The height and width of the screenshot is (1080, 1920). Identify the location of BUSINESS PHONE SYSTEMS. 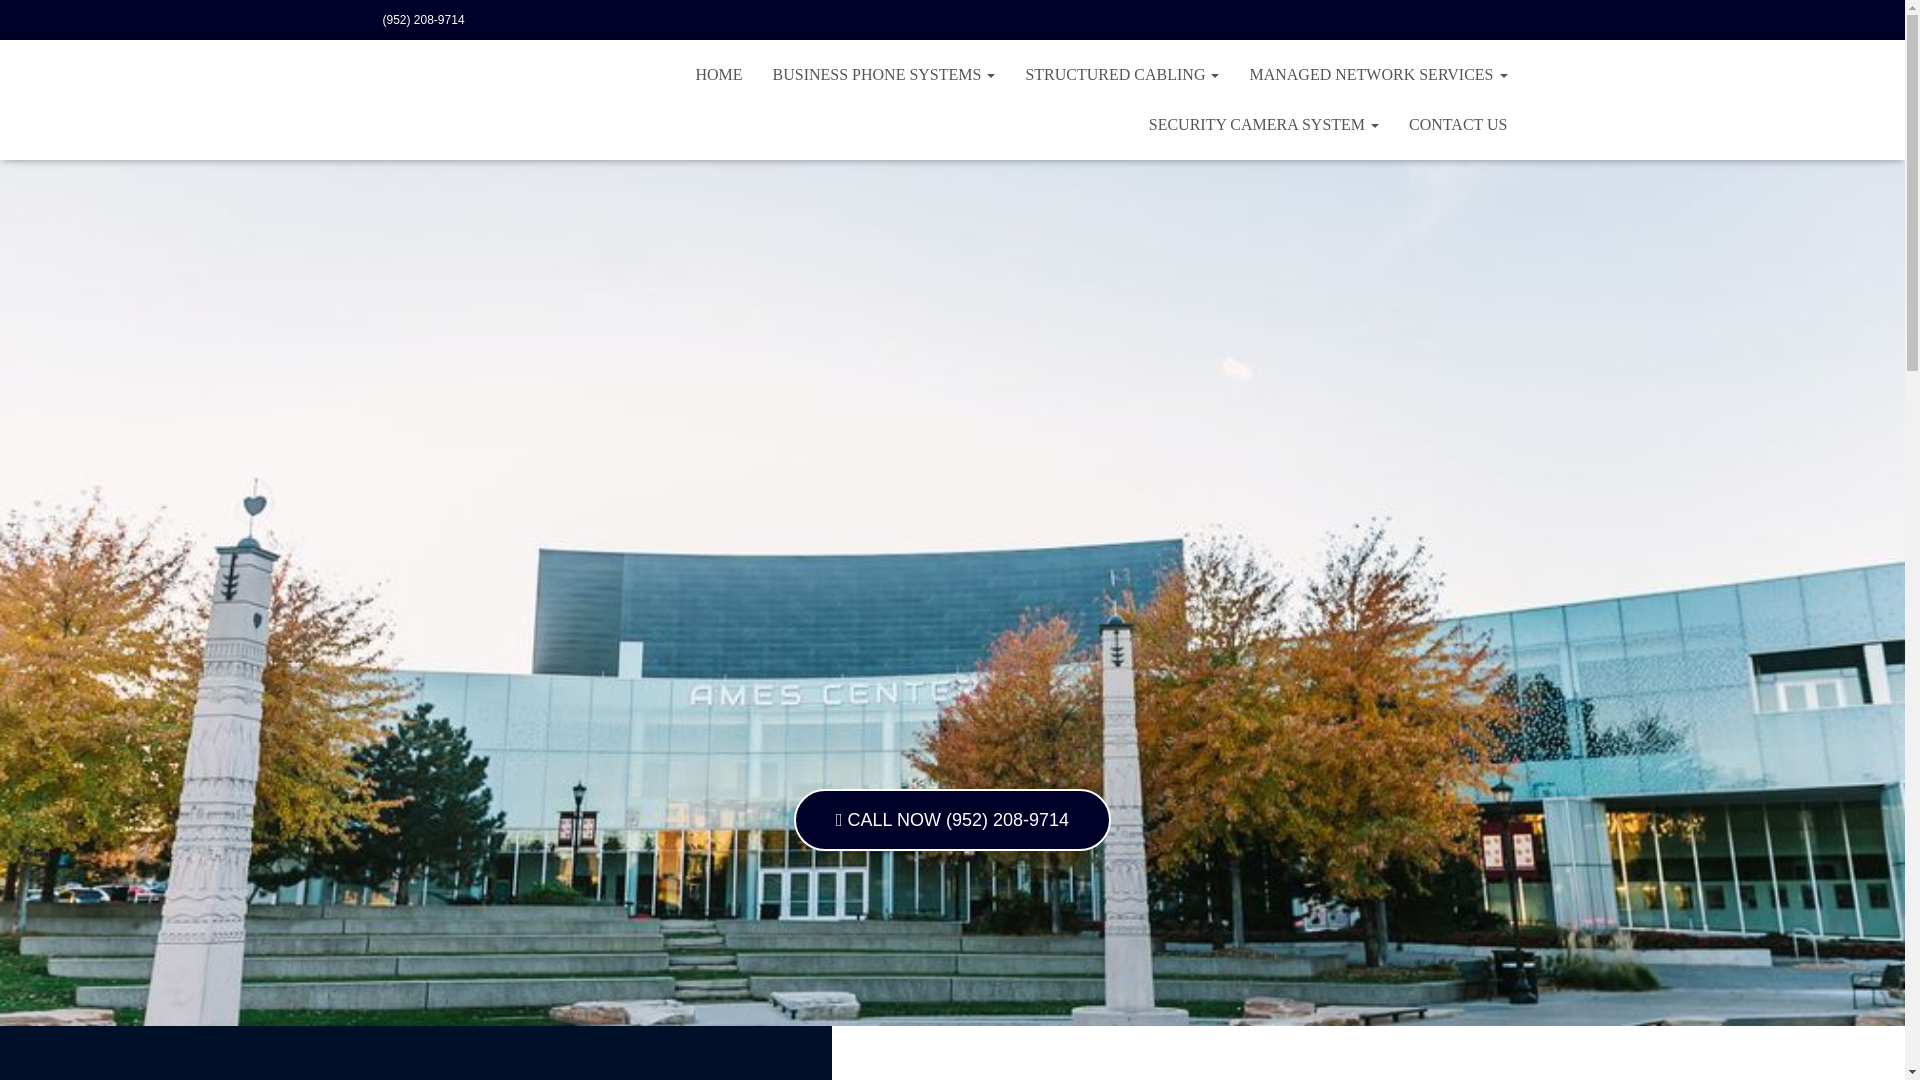
(884, 74).